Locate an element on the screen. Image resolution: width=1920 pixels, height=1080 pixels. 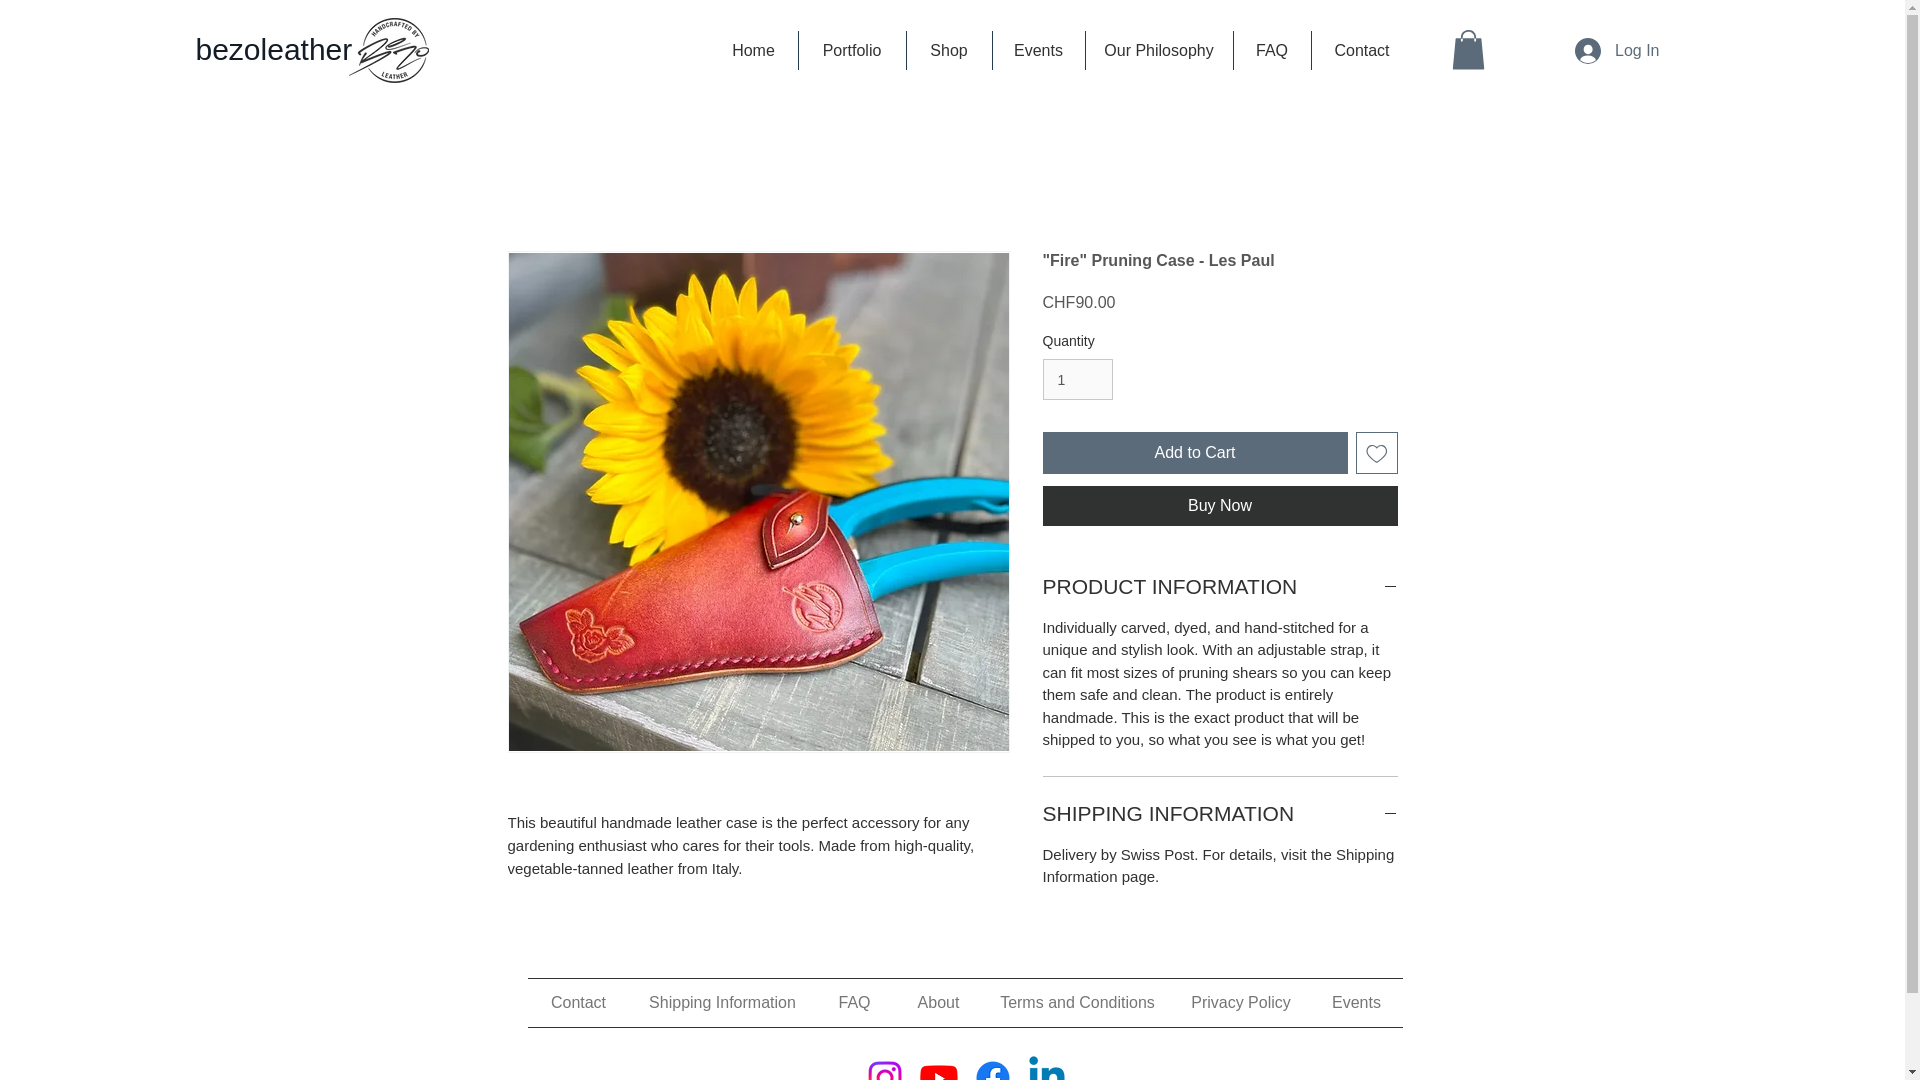
Our Philosophy is located at coordinates (1158, 50).